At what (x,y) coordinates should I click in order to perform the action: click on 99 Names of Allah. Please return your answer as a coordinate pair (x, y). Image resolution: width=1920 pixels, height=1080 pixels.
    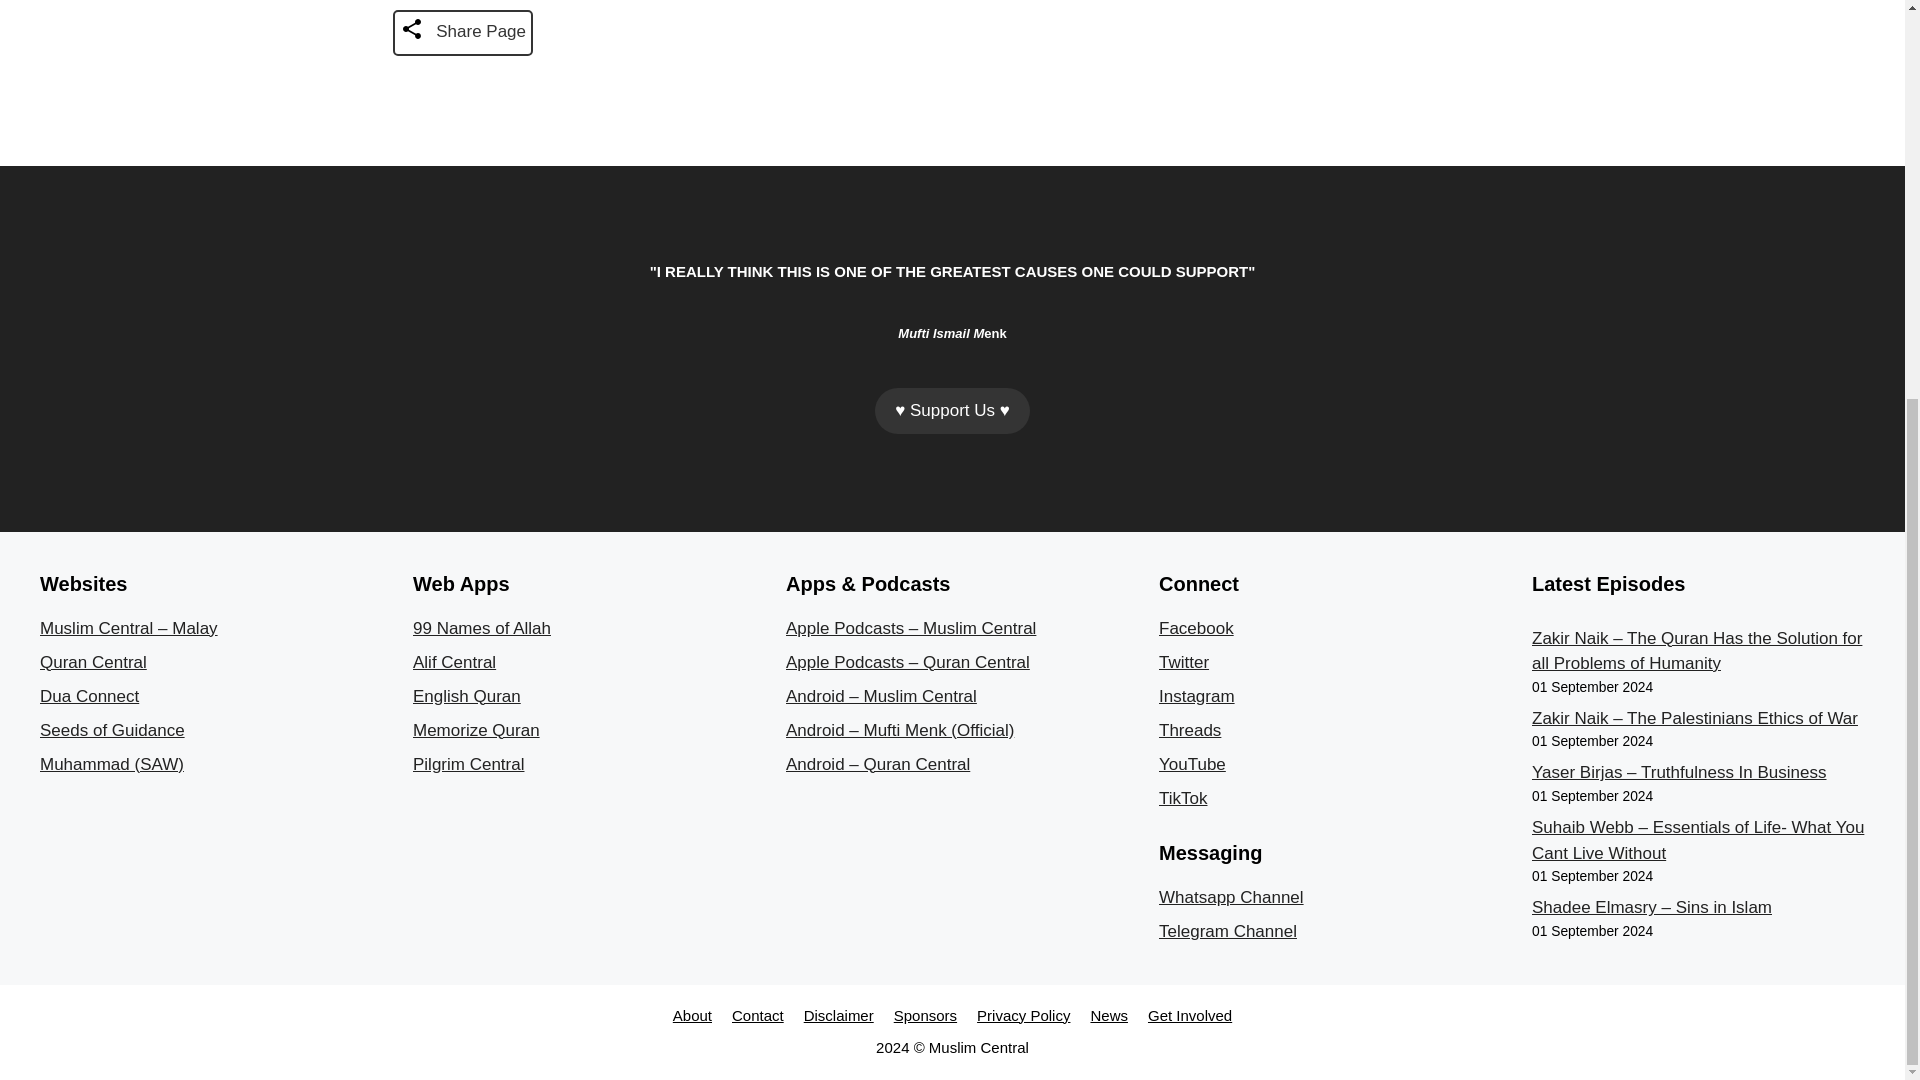
    Looking at the image, I should click on (482, 628).